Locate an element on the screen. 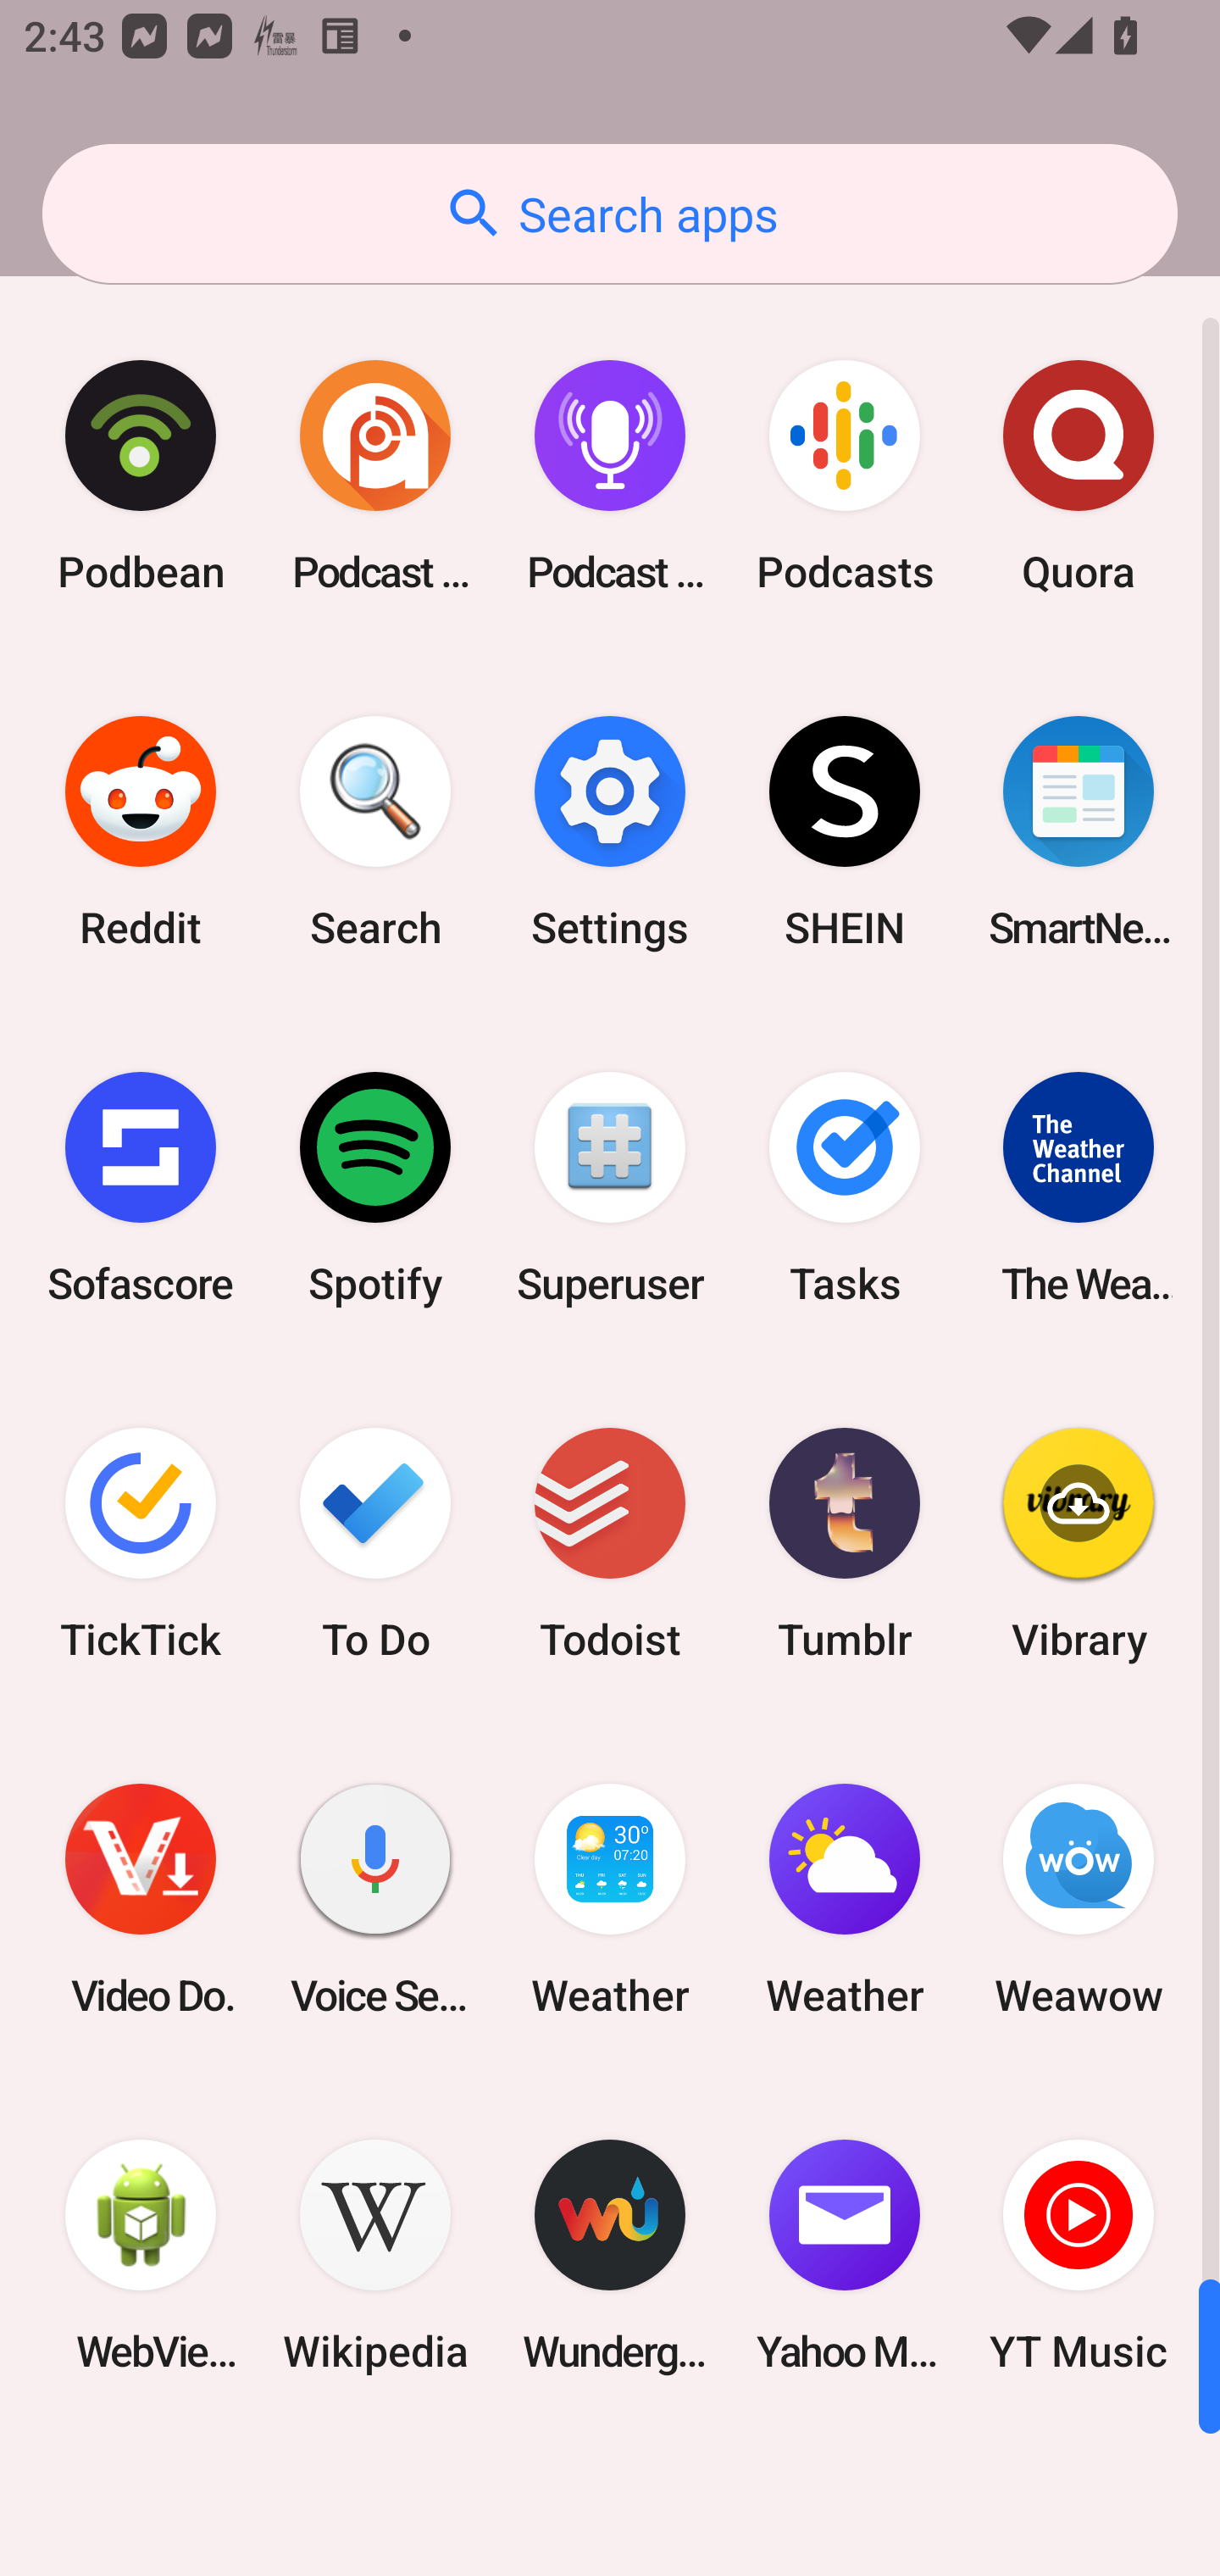  Tasks is located at coordinates (844, 1187).